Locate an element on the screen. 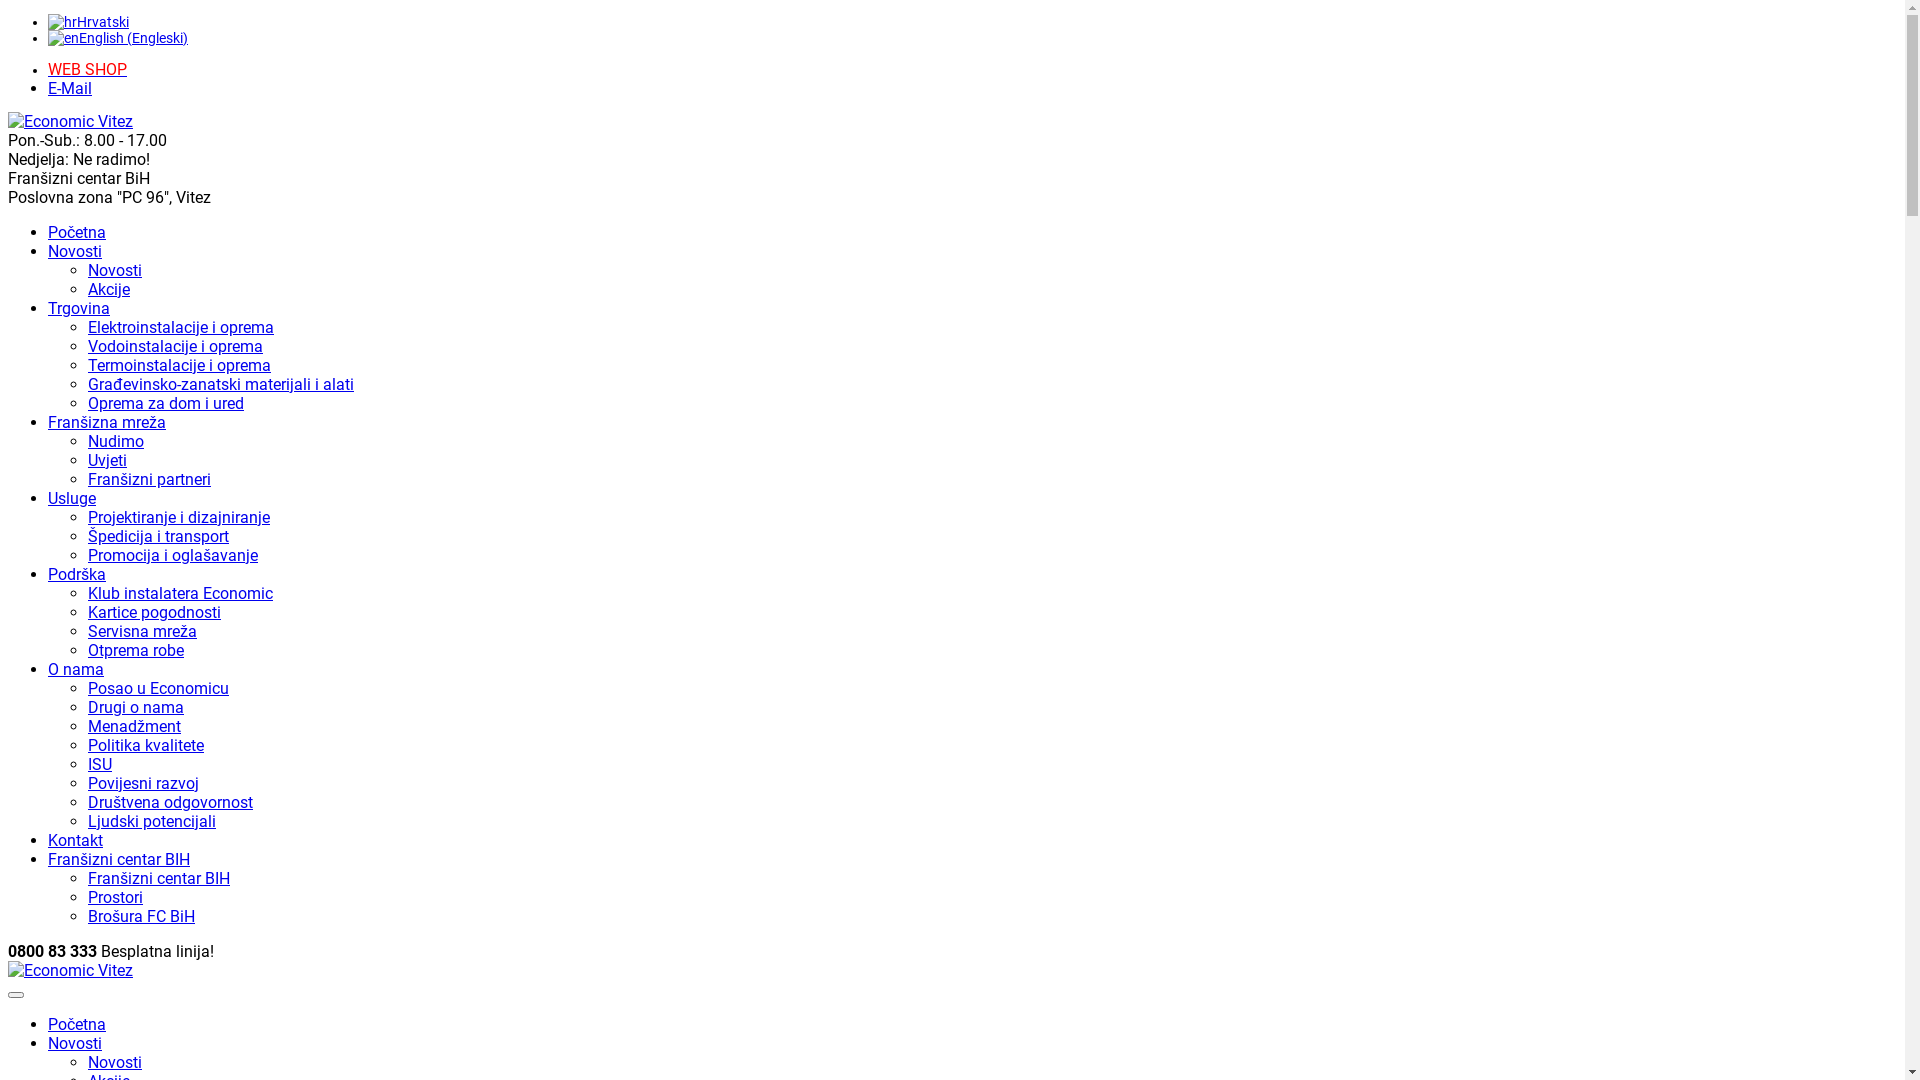 The width and height of the screenshot is (1920, 1080). Trgovina is located at coordinates (79, 308).